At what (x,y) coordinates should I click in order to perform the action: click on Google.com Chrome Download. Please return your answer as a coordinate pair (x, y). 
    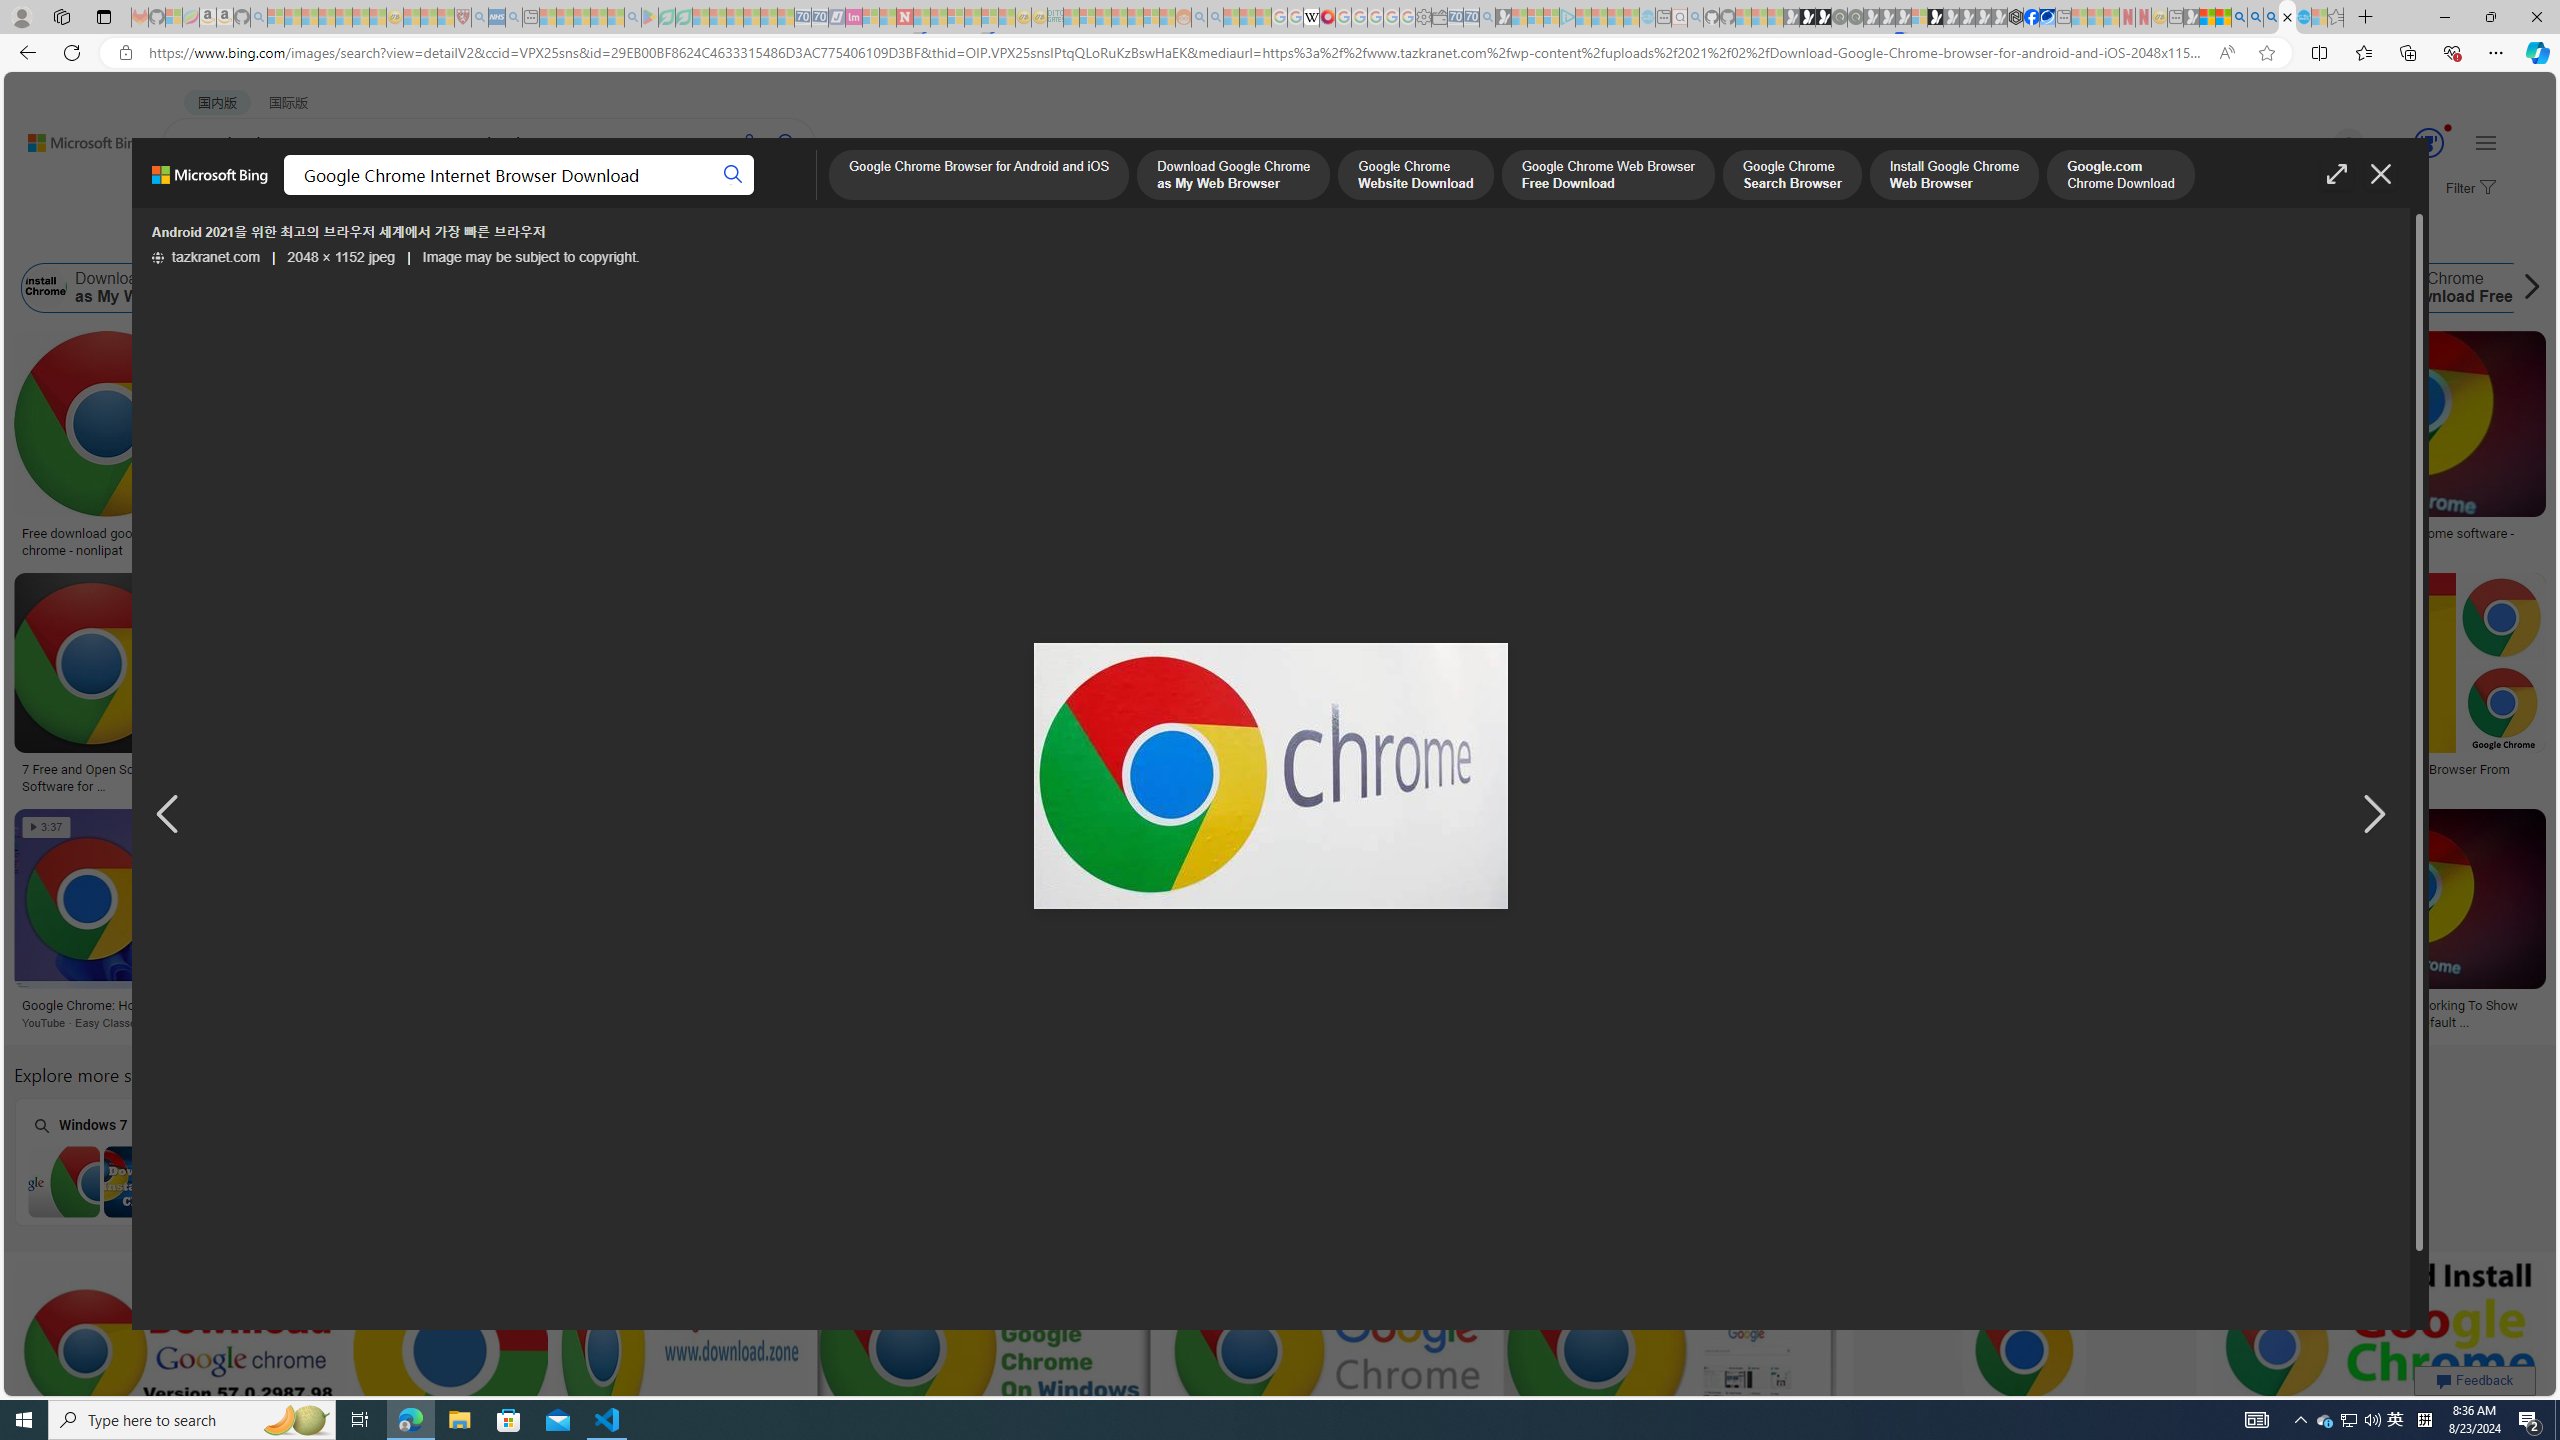
    Looking at the image, I should click on (1373, 288).